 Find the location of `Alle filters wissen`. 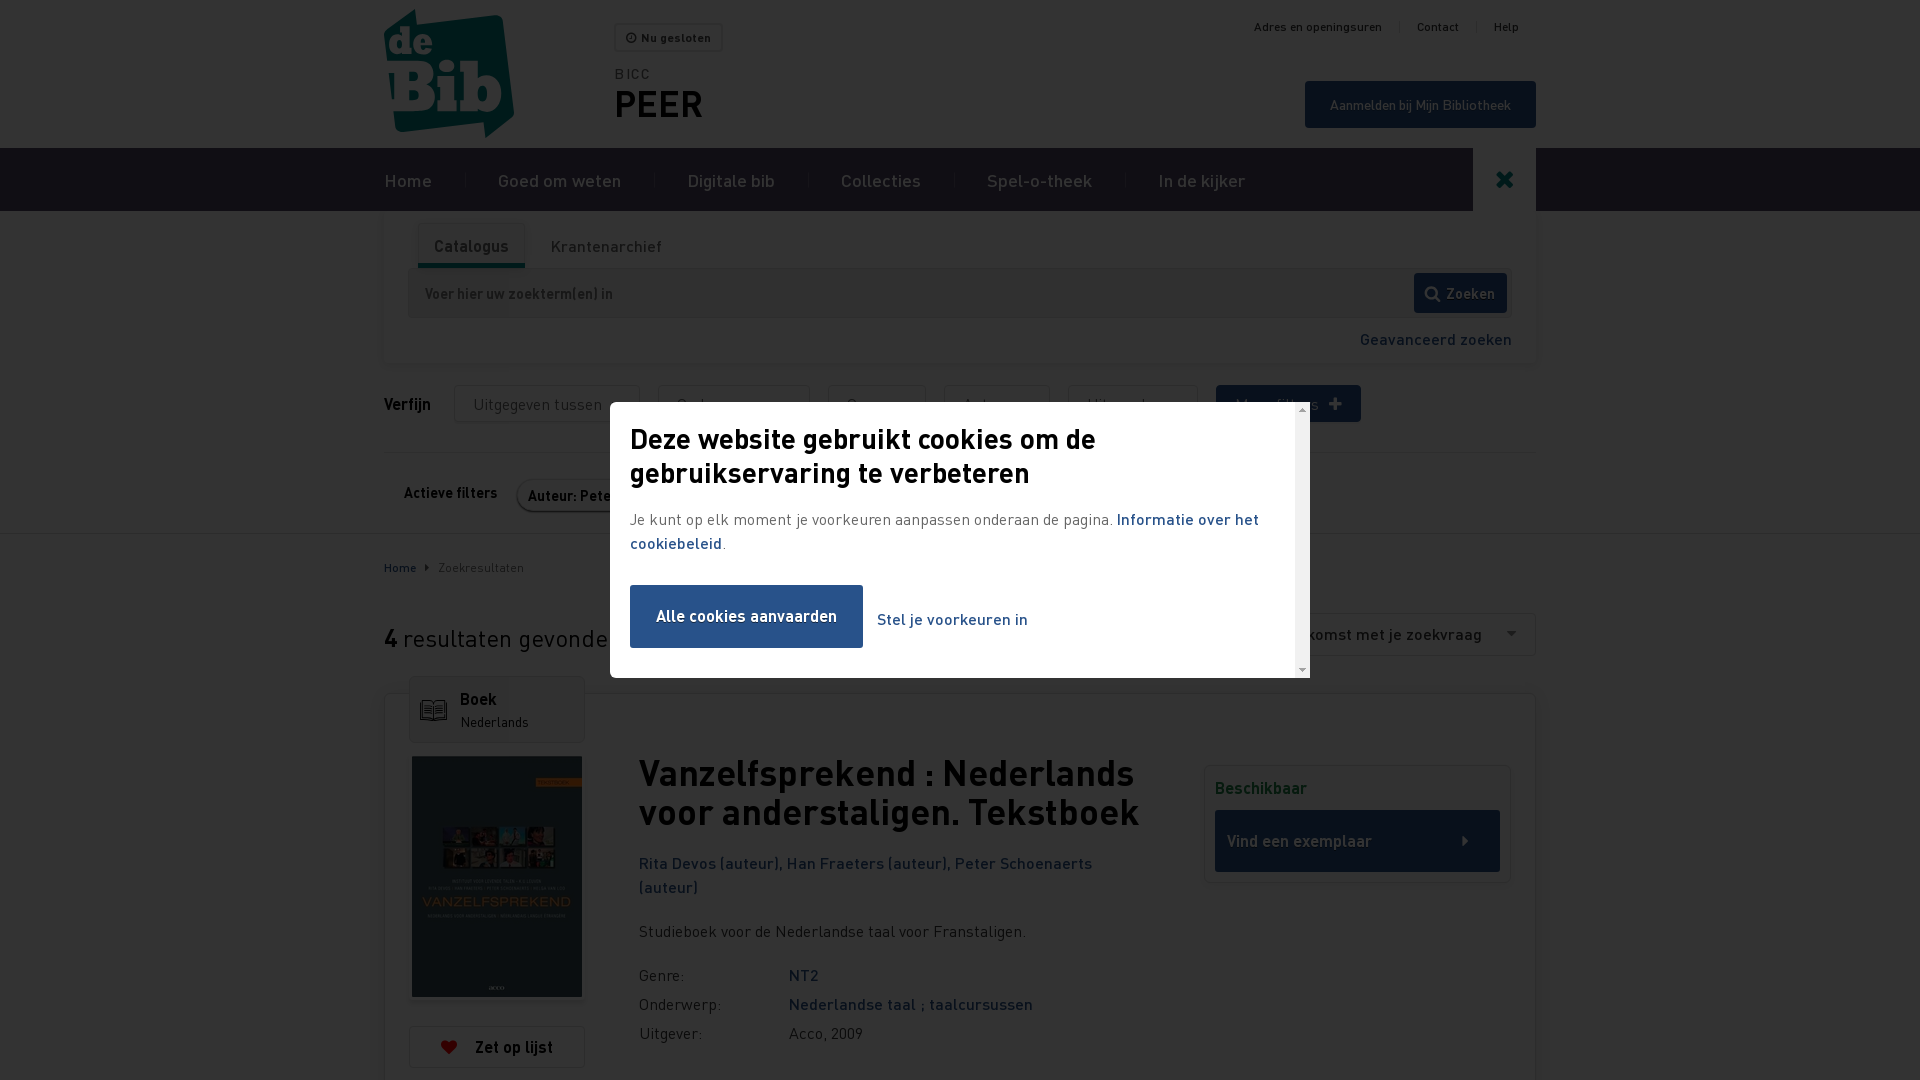

Alle filters wissen is located at coordinates (808, 496).